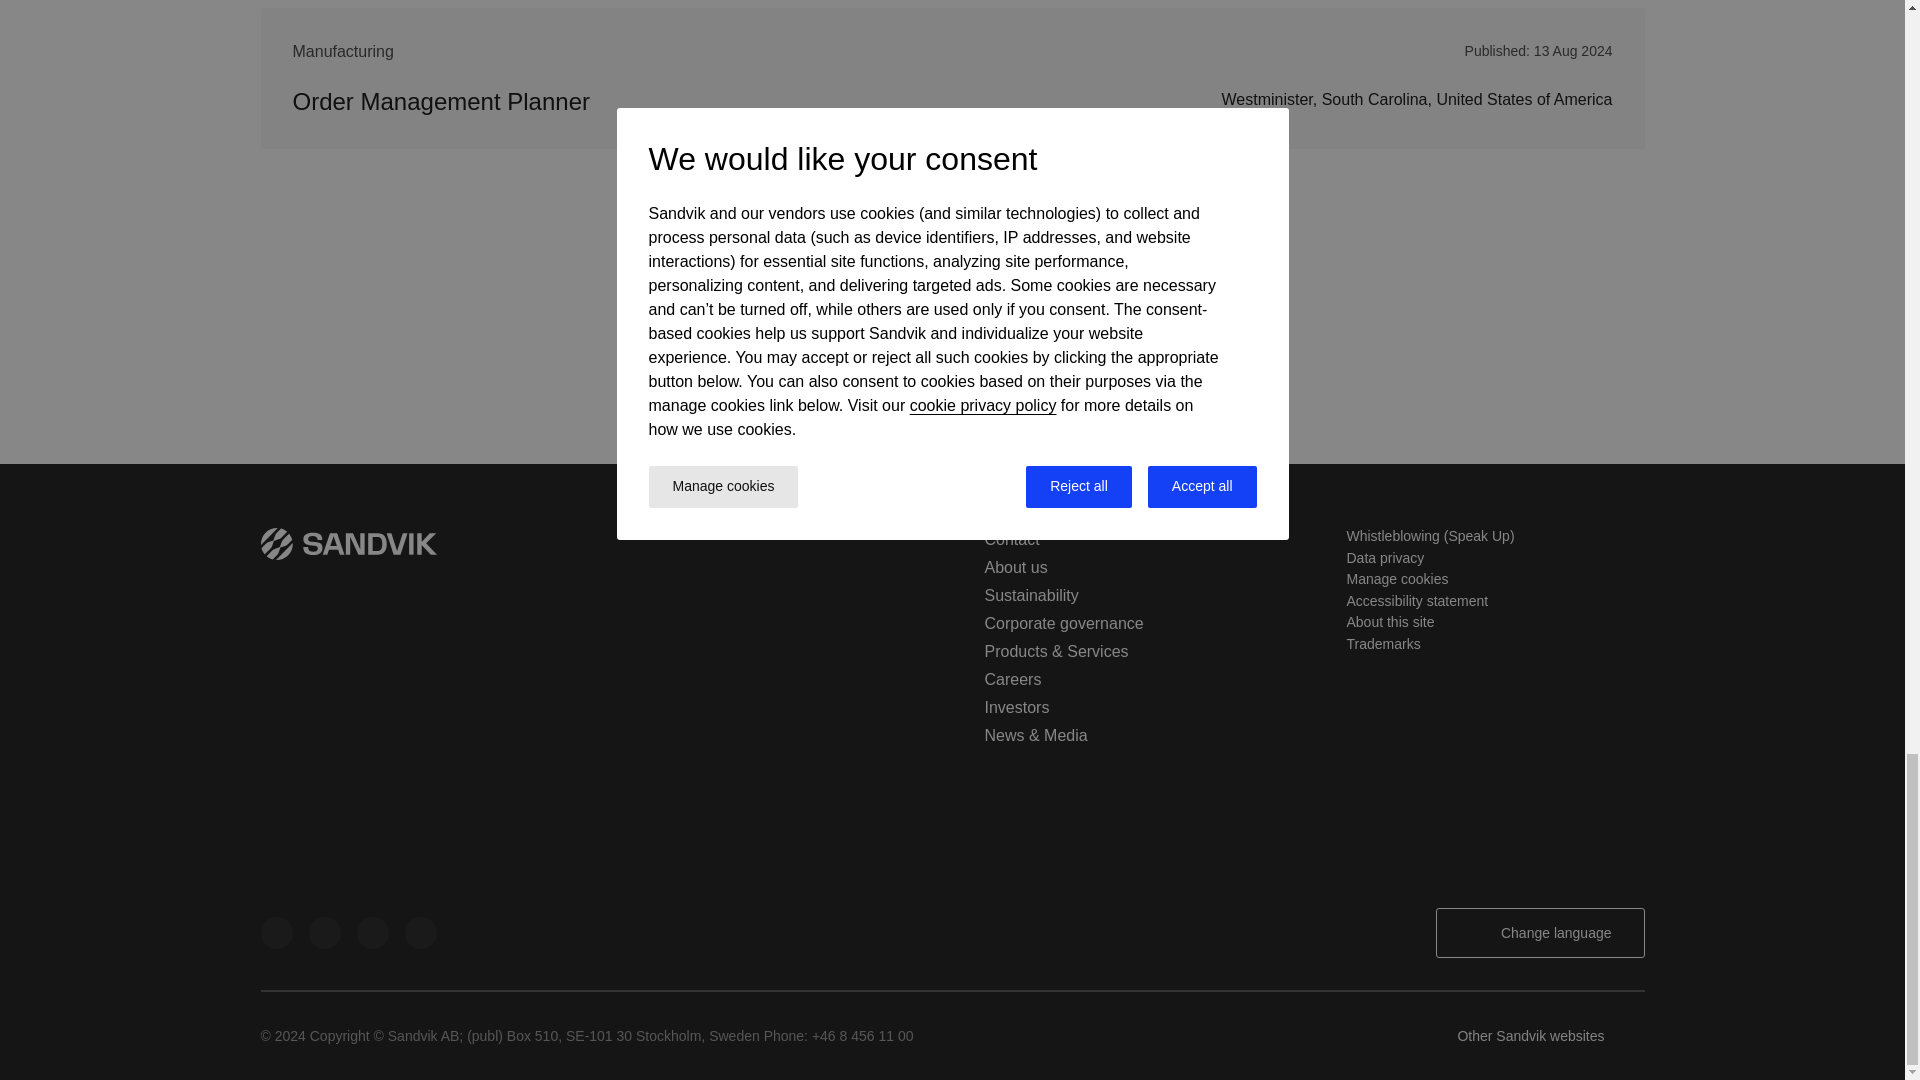 This screenshot has height=1080, width=1920. Describe the element at coordinates (1062, 622) in the screenshot. I see `Corporate governance` at that location.